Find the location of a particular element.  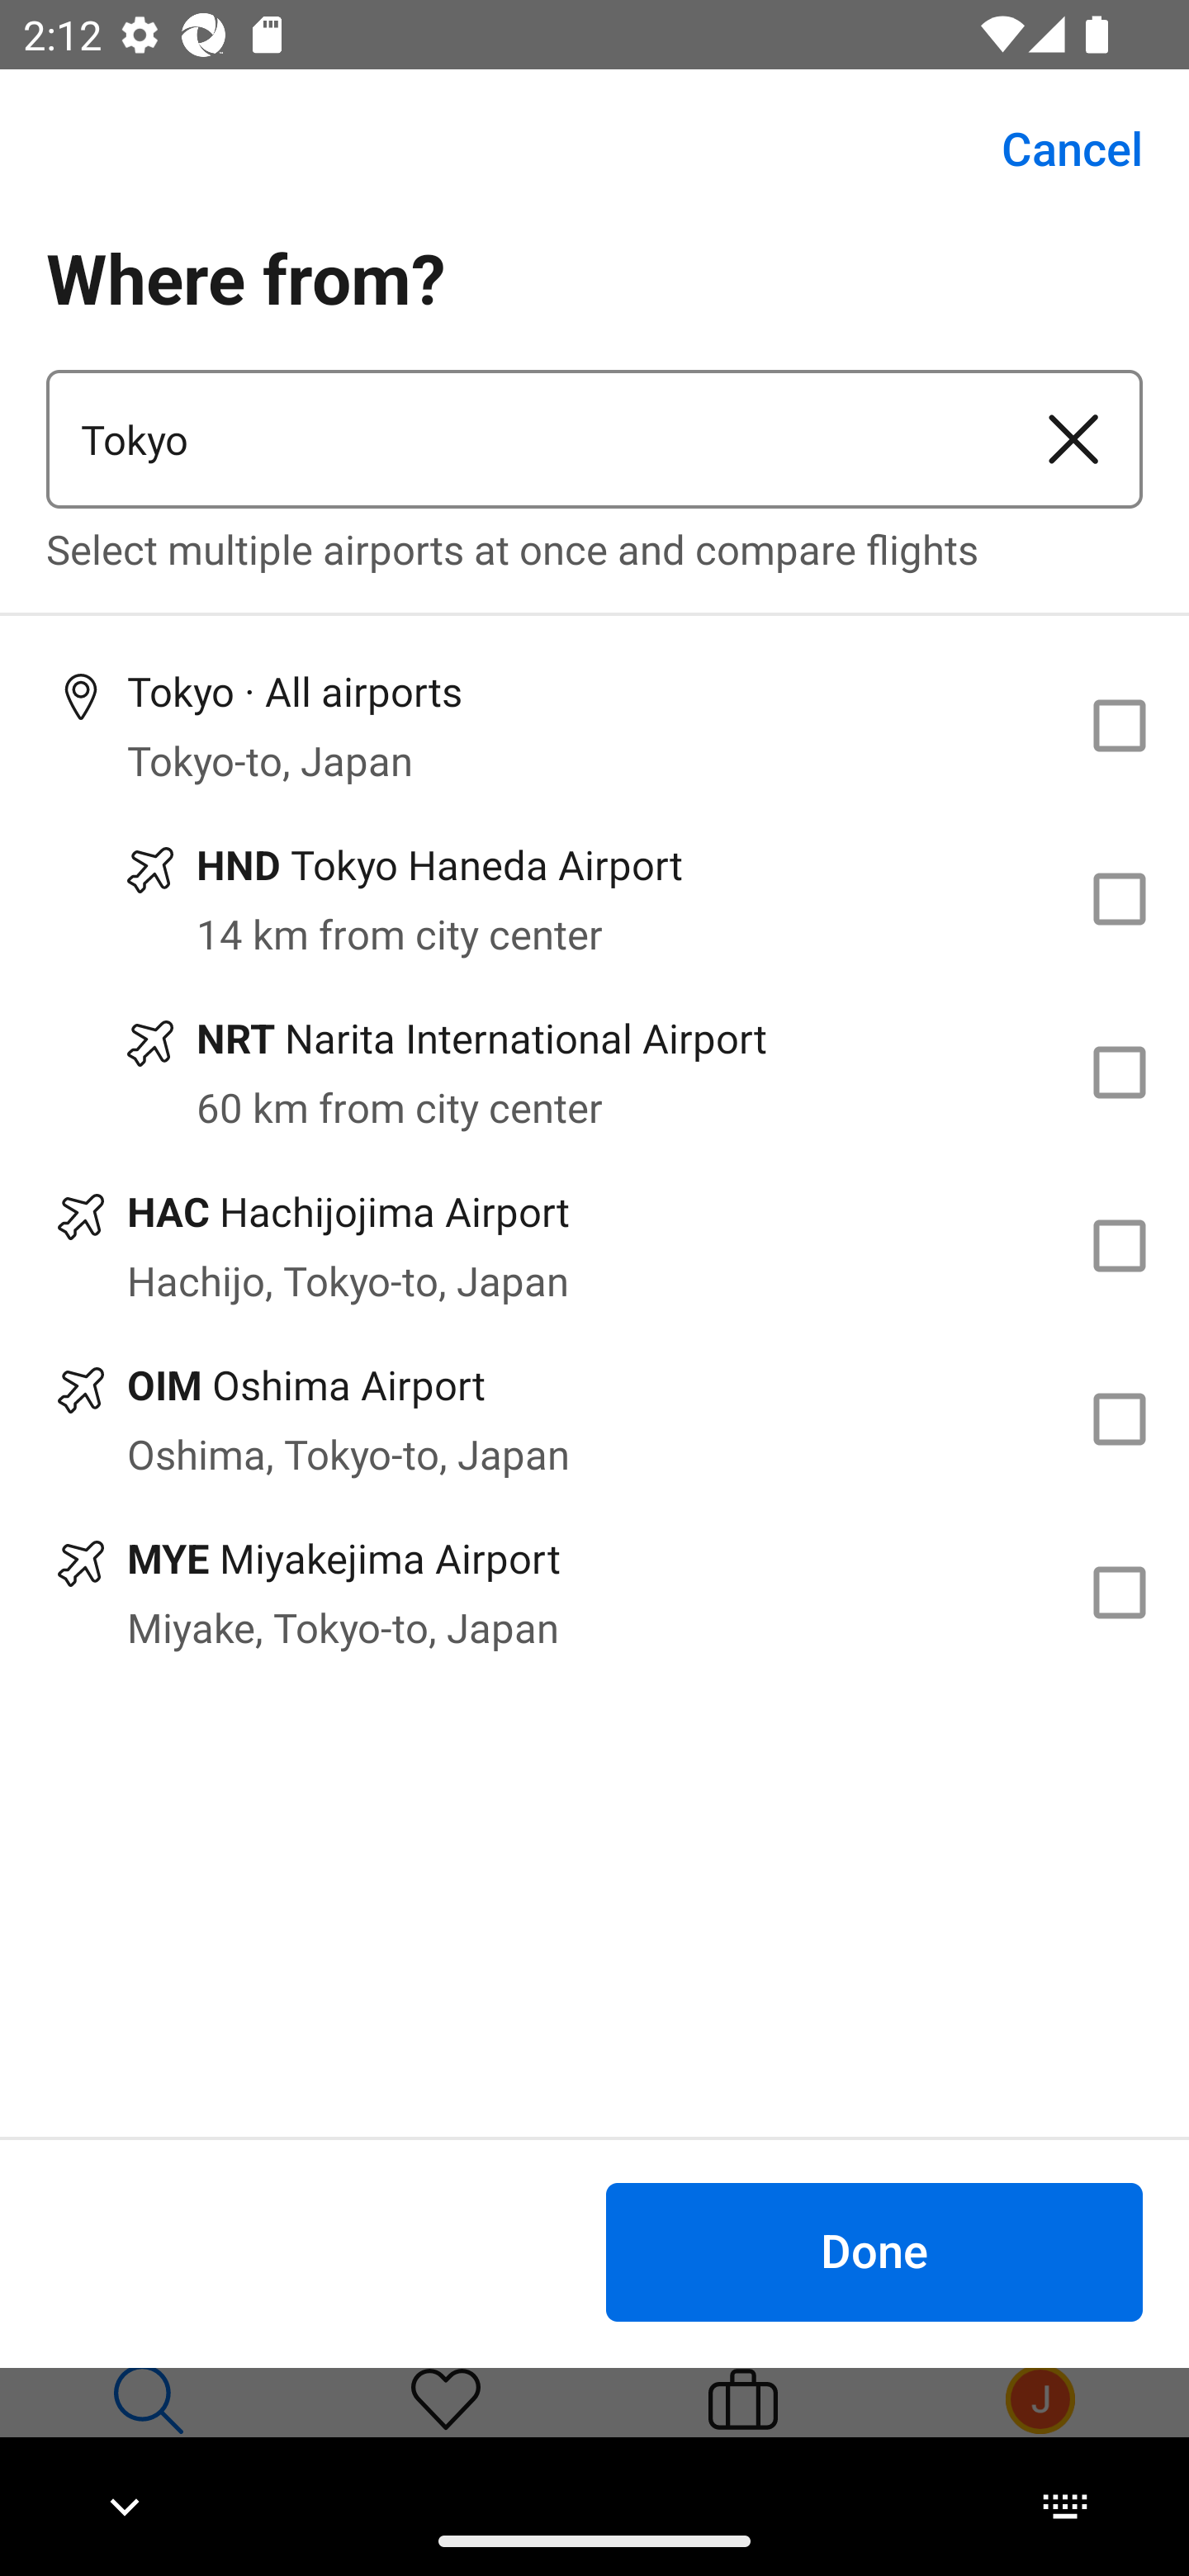

Clear airport or city is located at coordinates (1073, 439).